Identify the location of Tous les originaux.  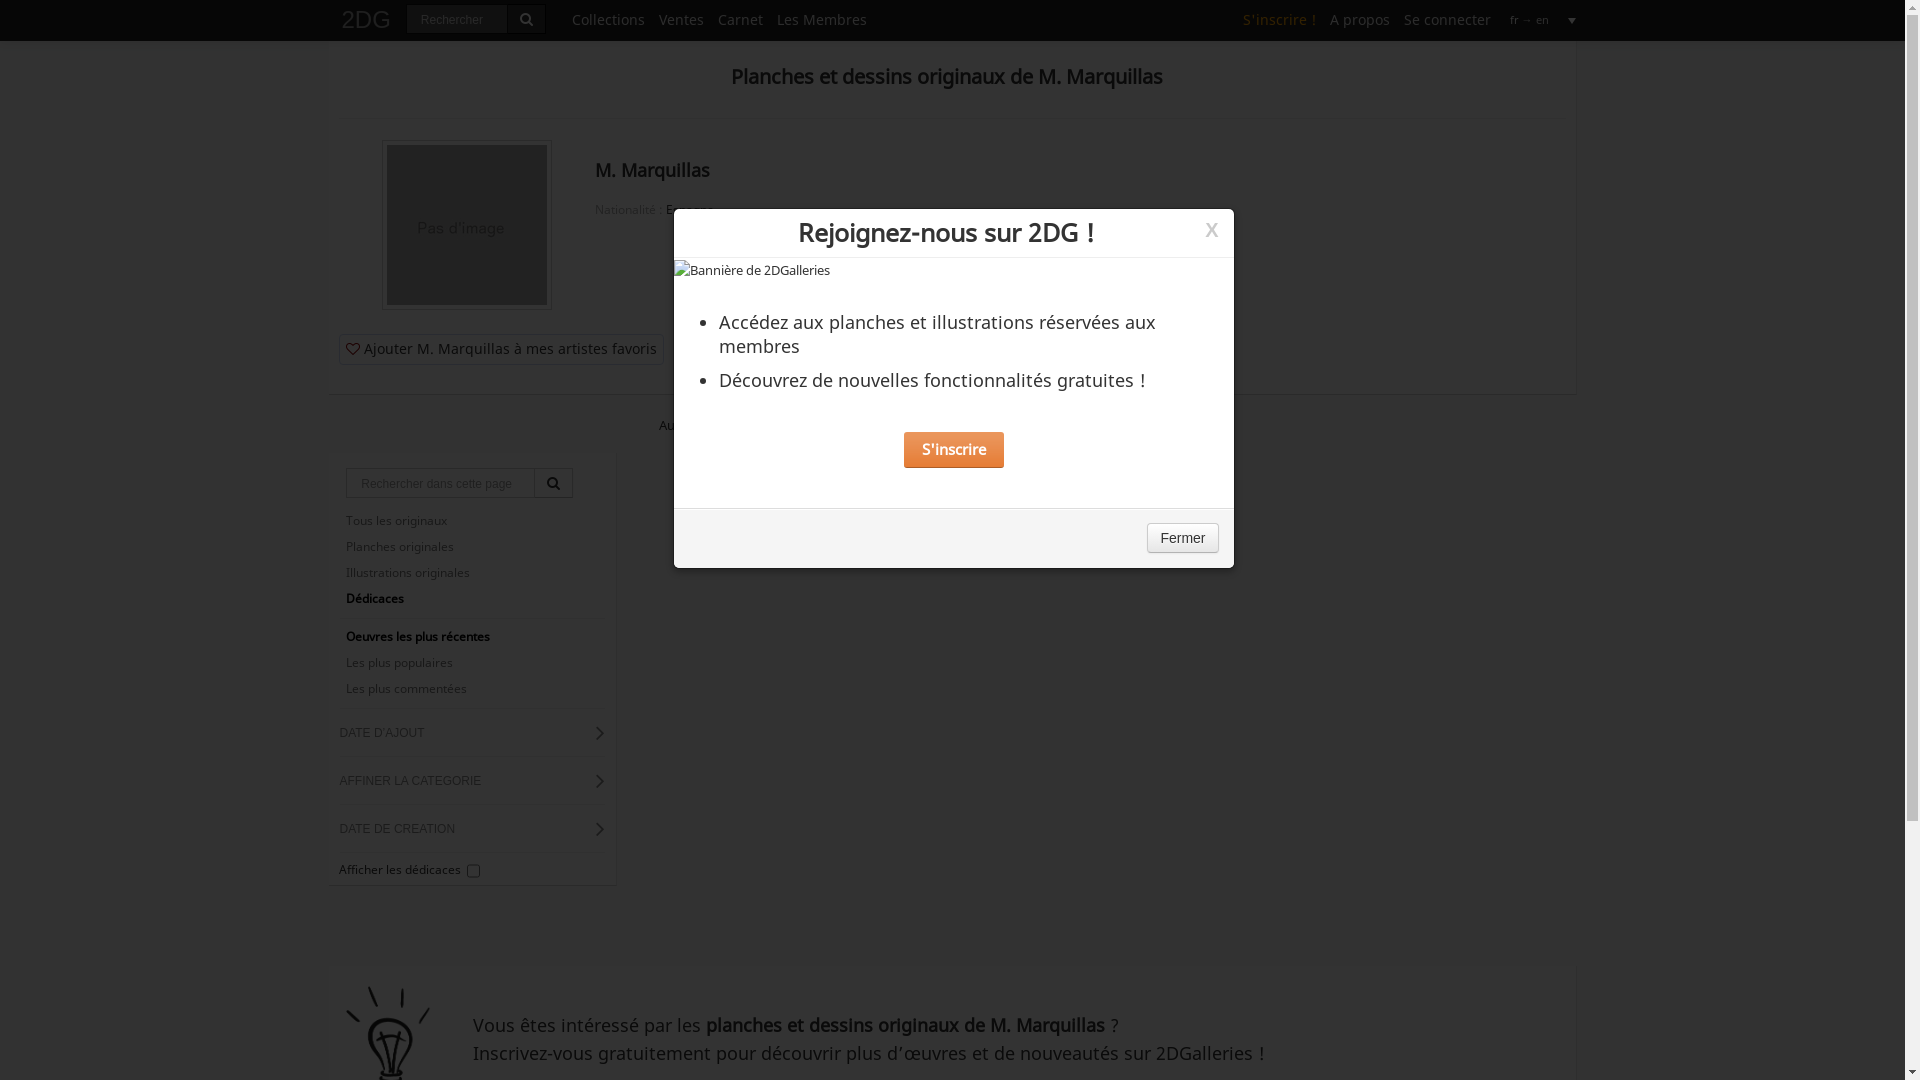
(472, 520).